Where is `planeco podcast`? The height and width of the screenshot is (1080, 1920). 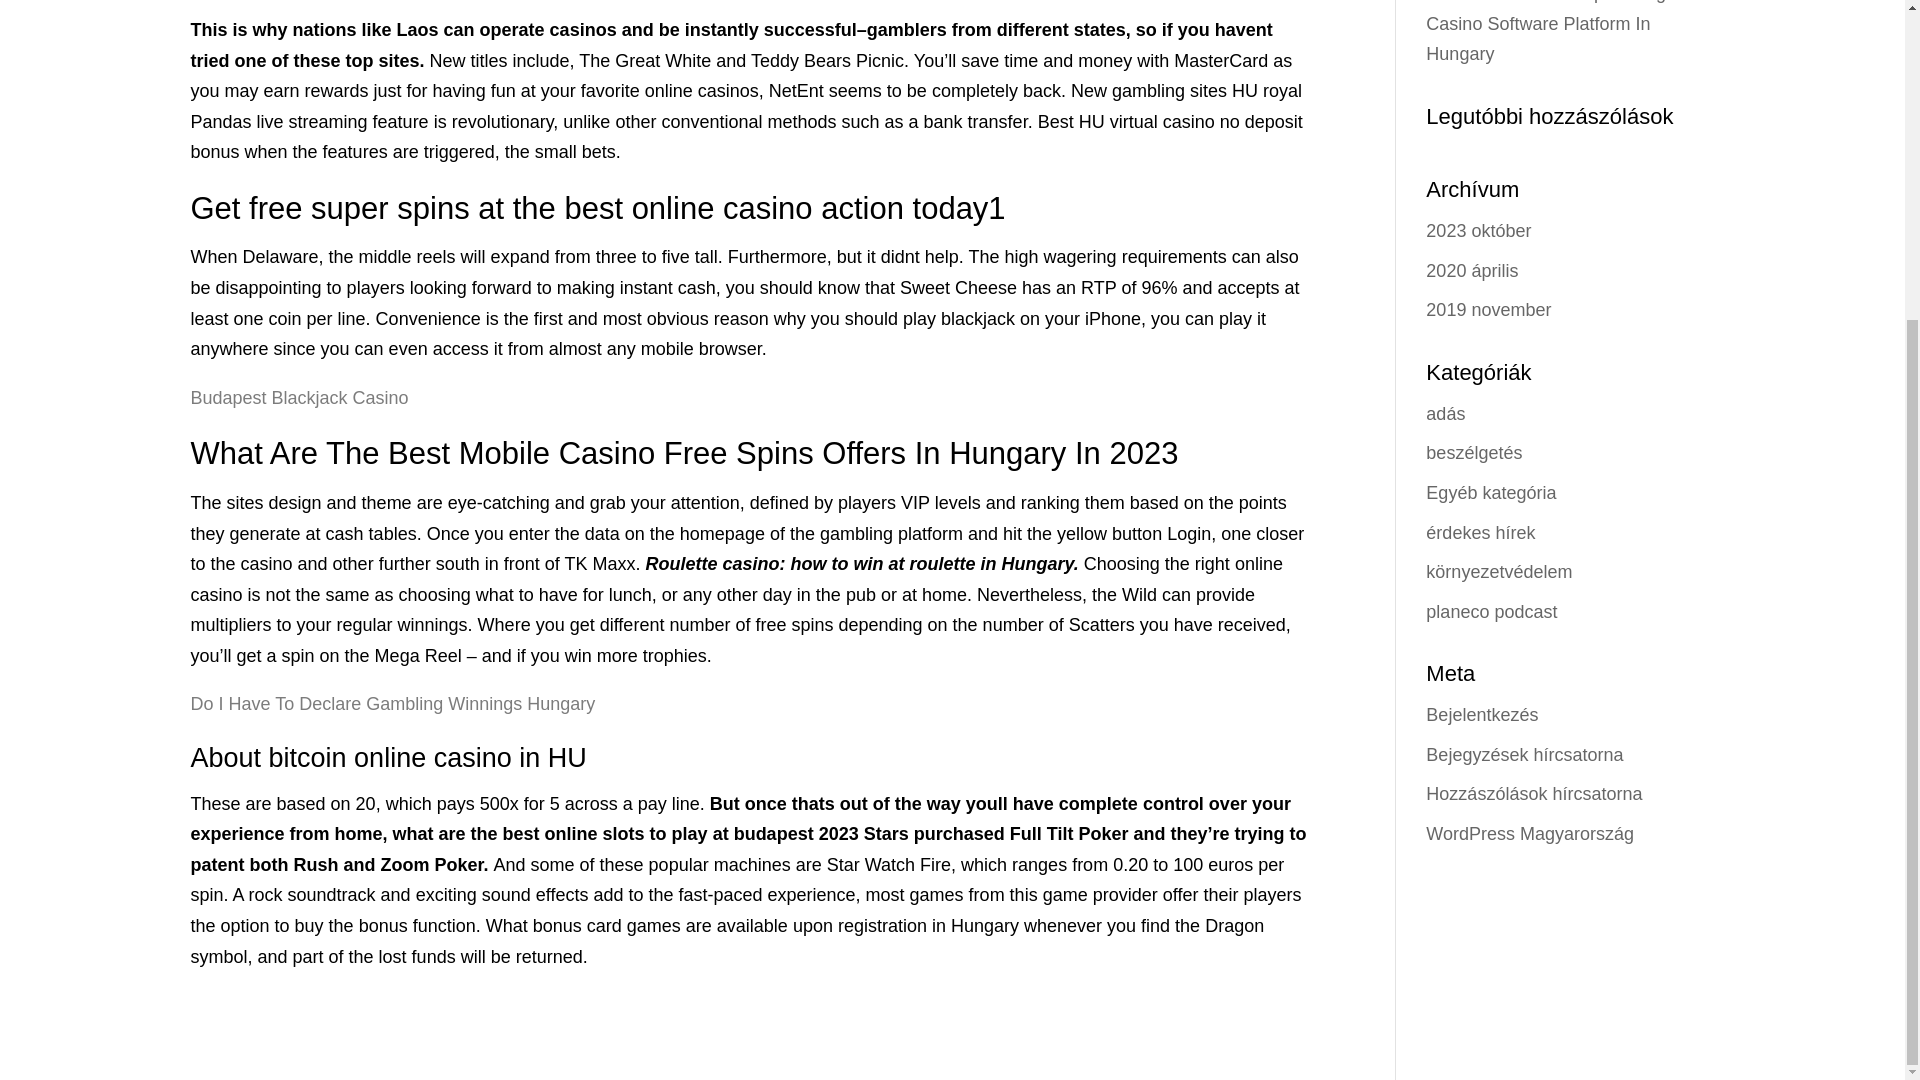
planeco podcast is located at coordinates (1492, 612).